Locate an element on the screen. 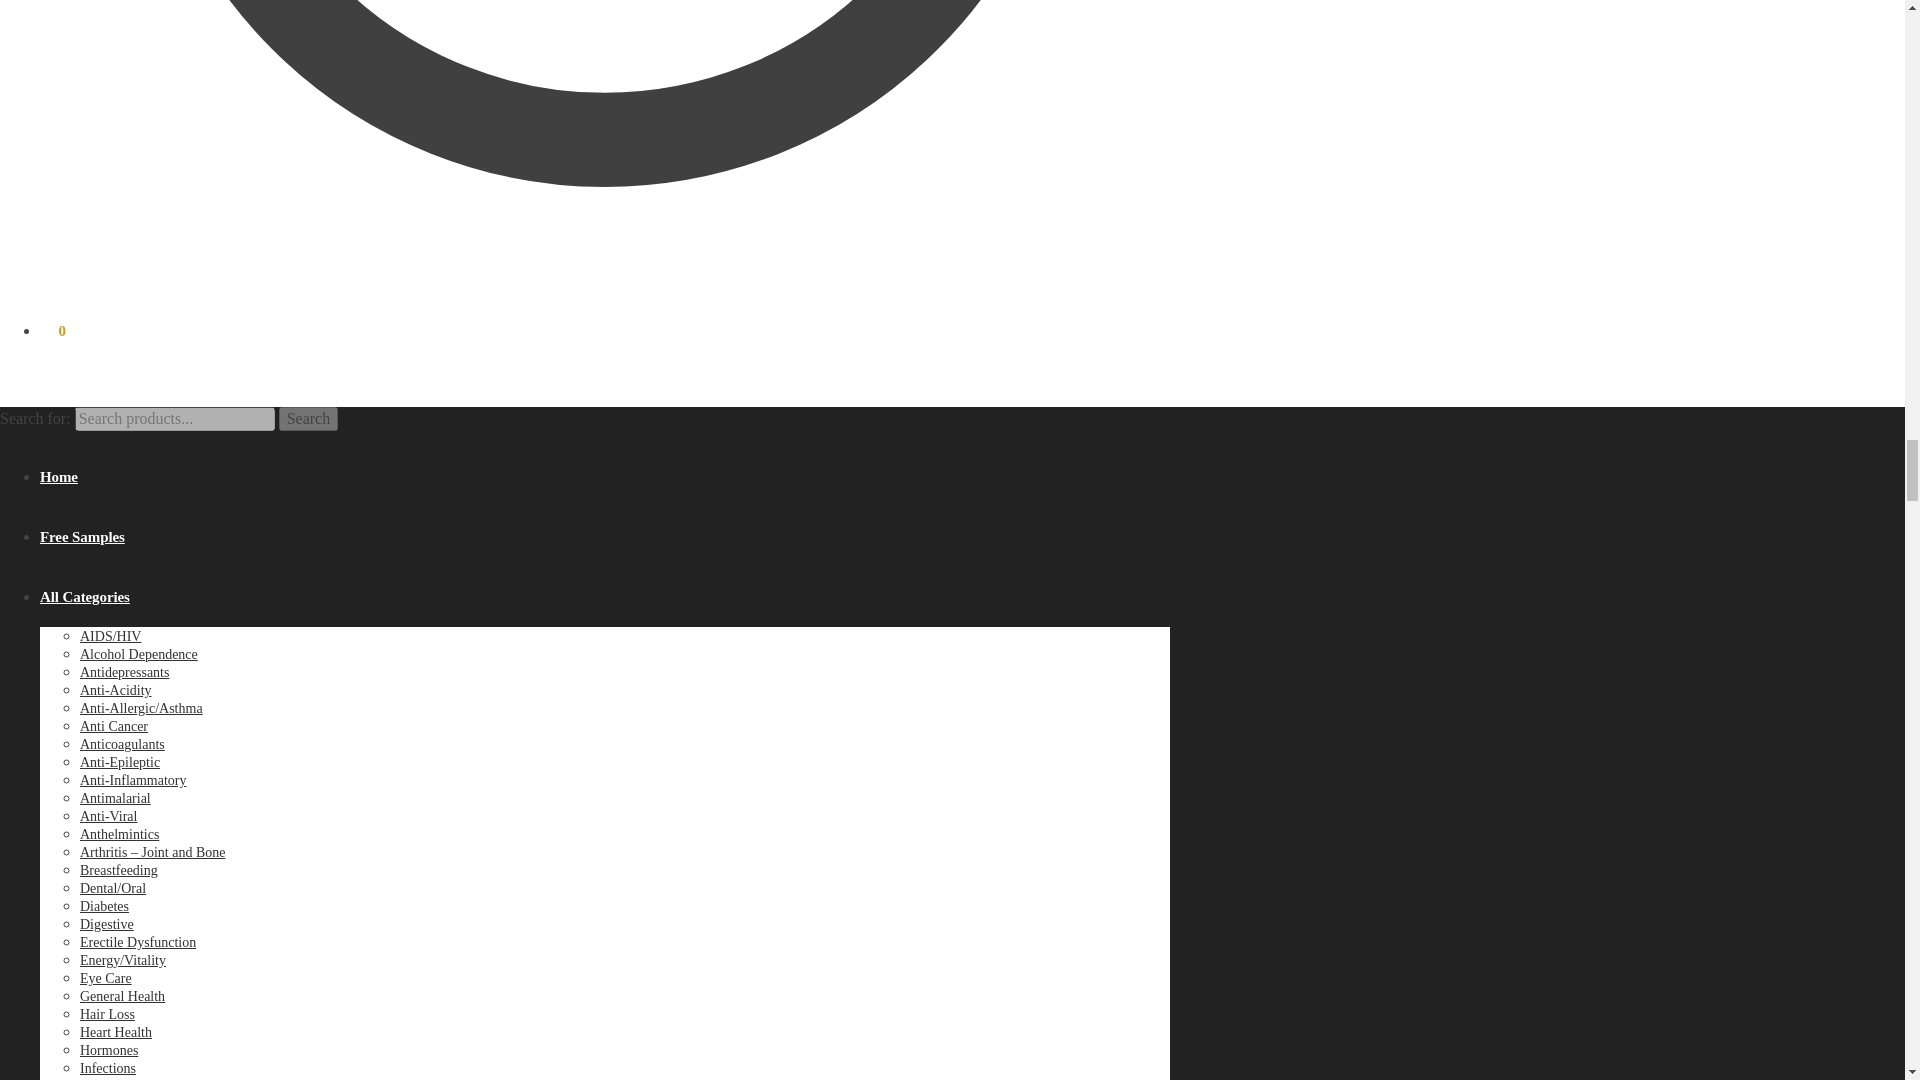  Anti Cancer is located at coordinates (114, 726).